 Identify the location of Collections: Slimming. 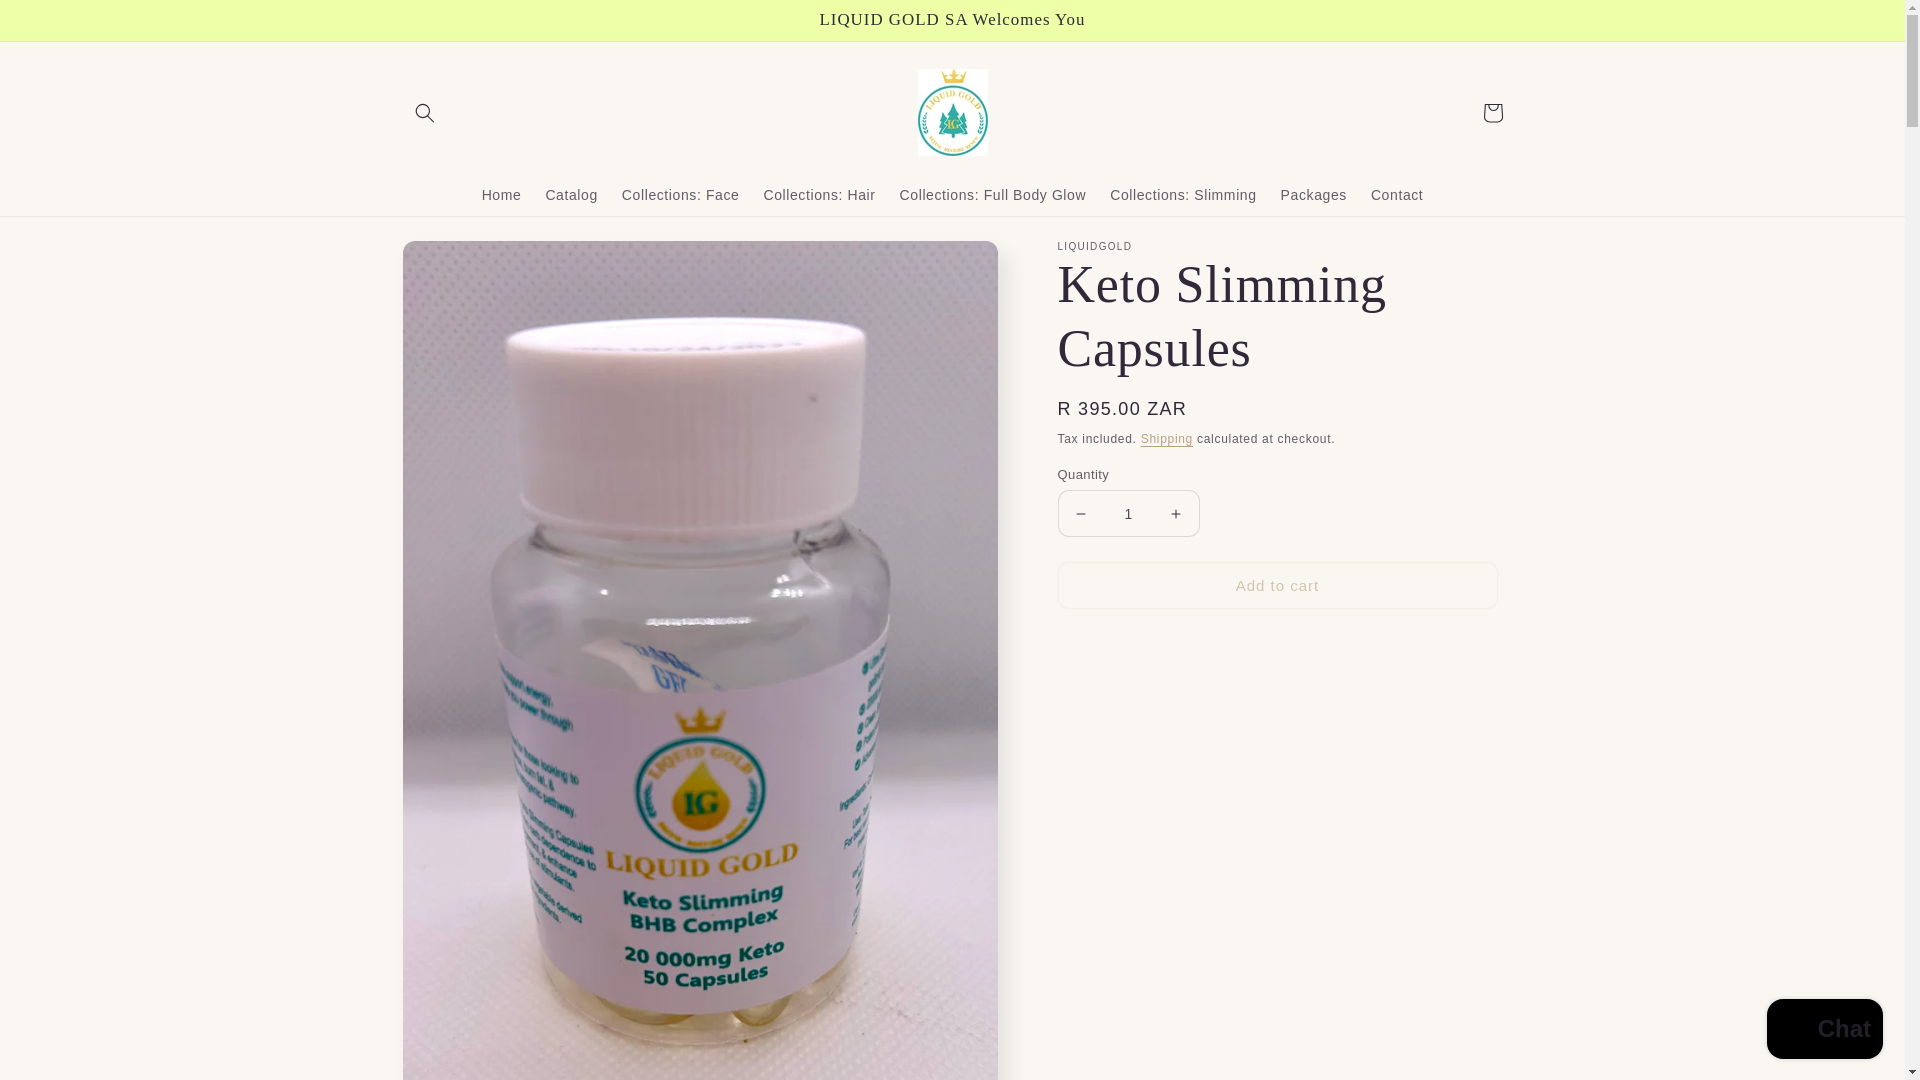
(1182, 194).